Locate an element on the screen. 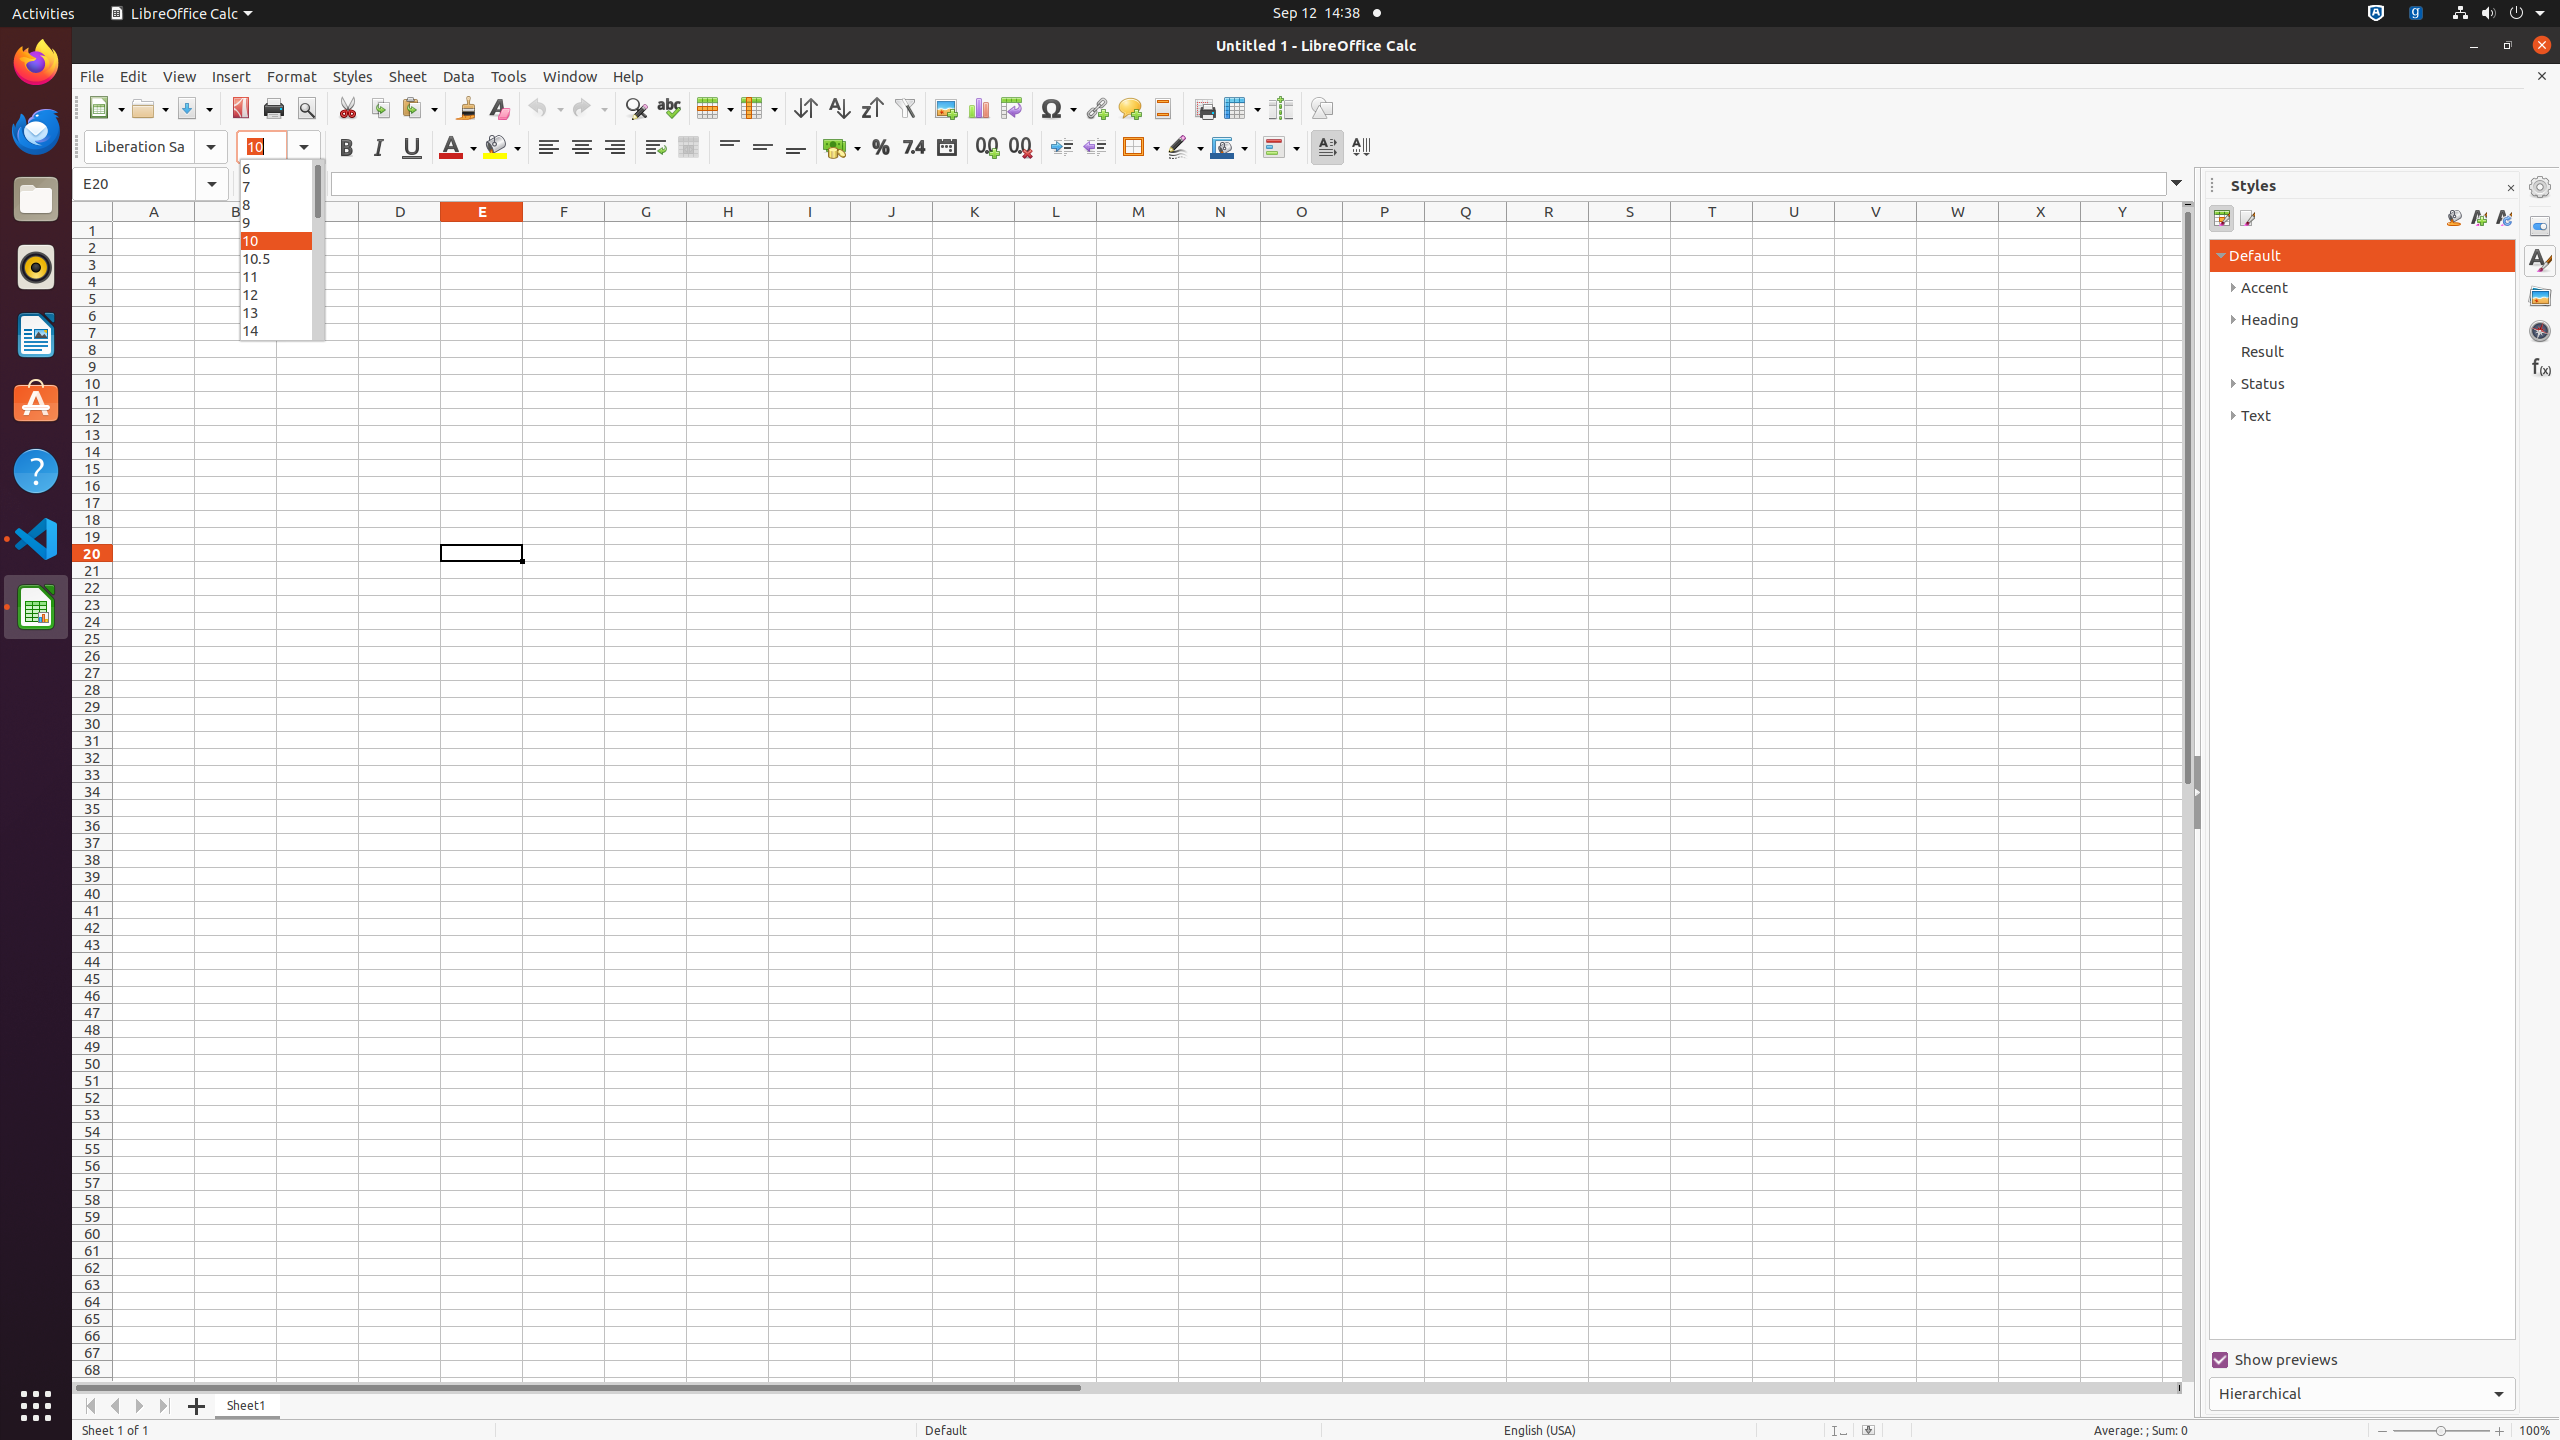 This screenshot has width=2560, height=1440. 8 is located at coordinates (282, 204).